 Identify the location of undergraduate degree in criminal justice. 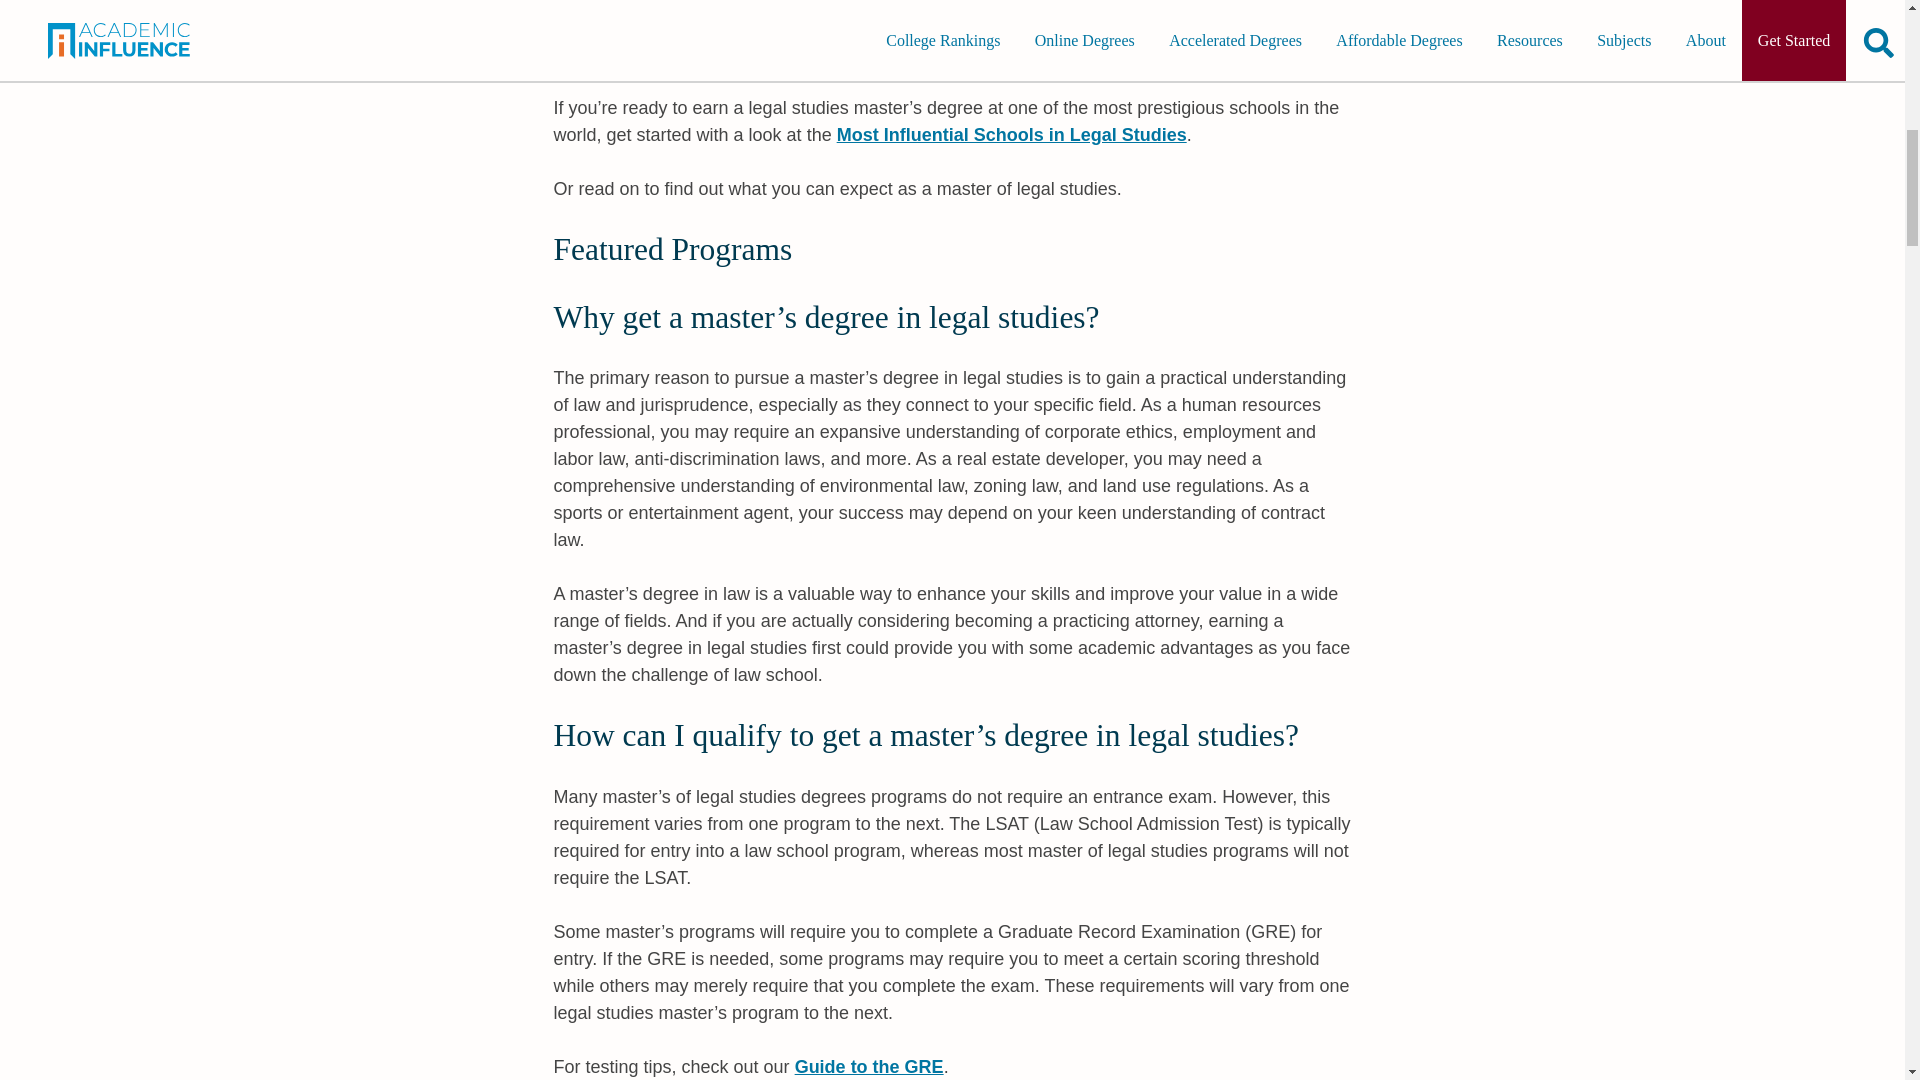
(926, 40).